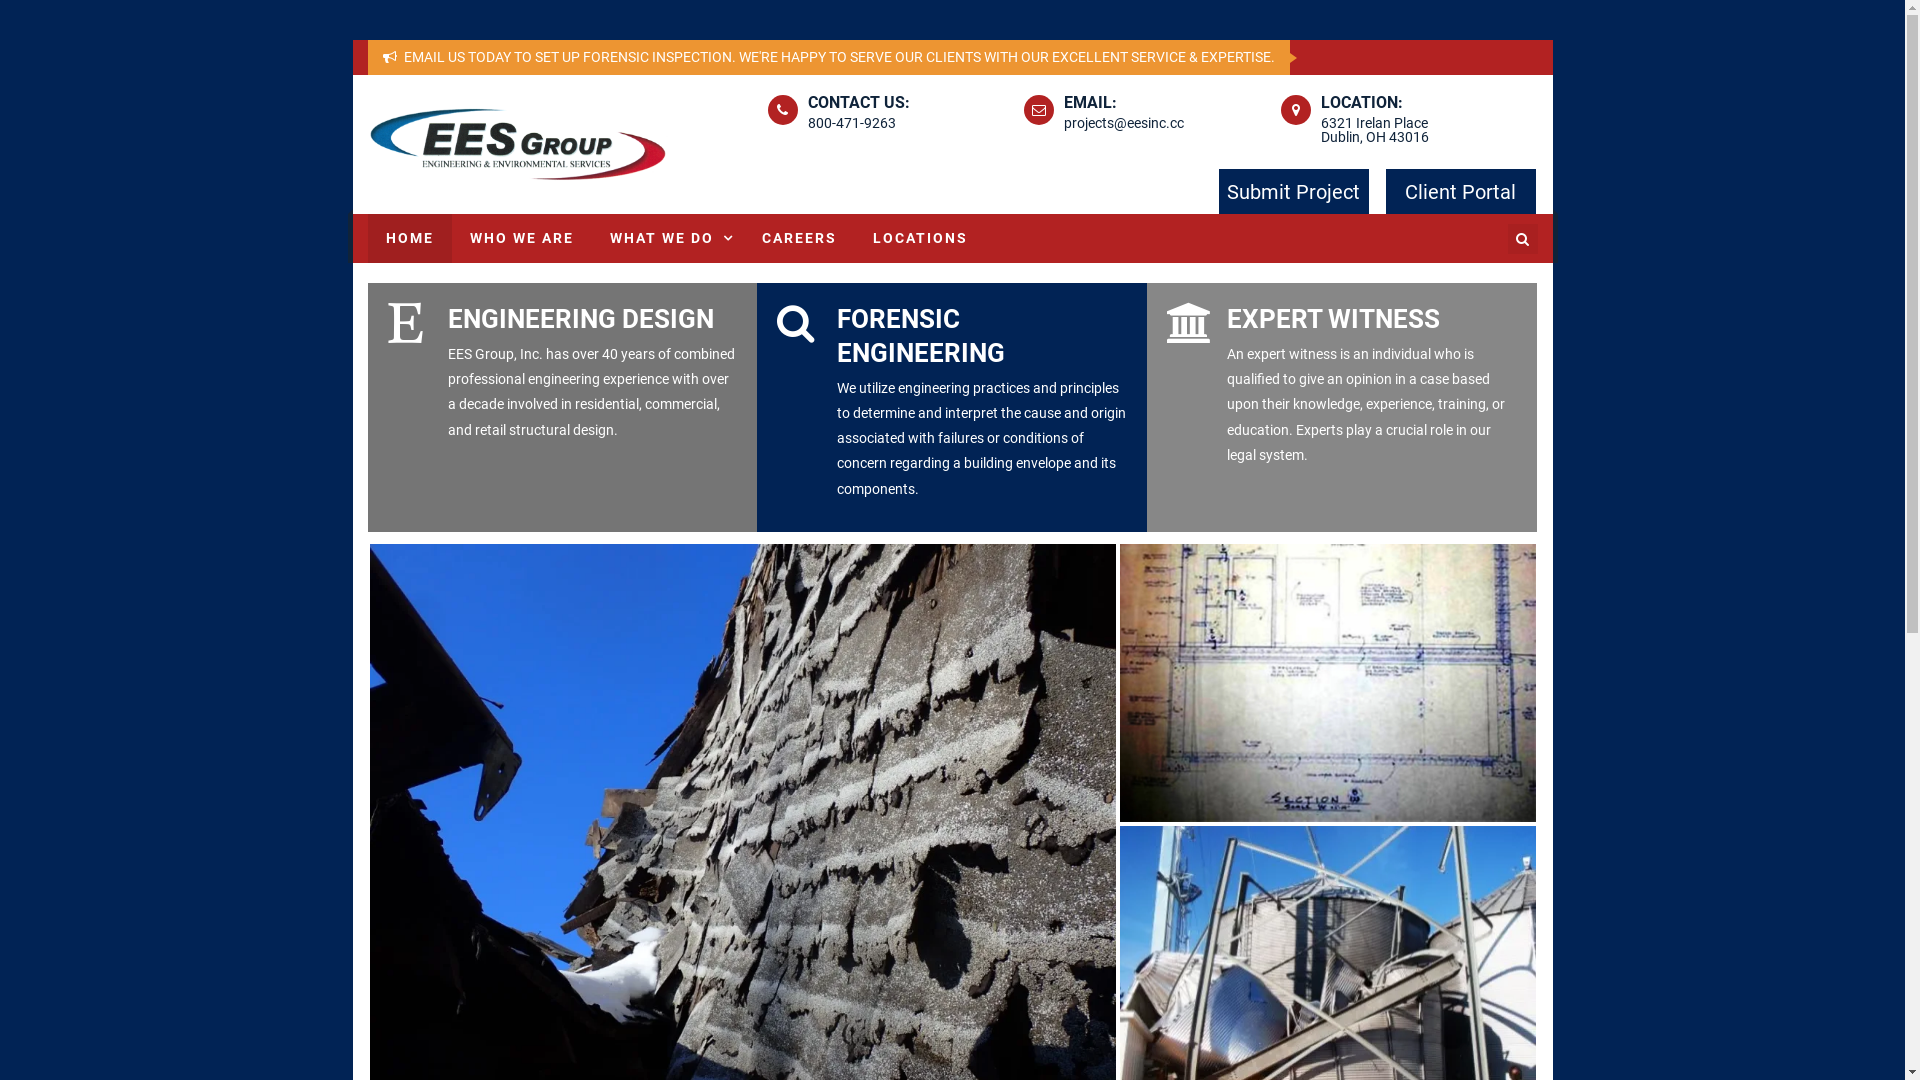 The image size is (1920, 1080). Describe the element at coordinates (921, 336) in the screenshot. I see `FORENSIC ENGINEERING` at that location.